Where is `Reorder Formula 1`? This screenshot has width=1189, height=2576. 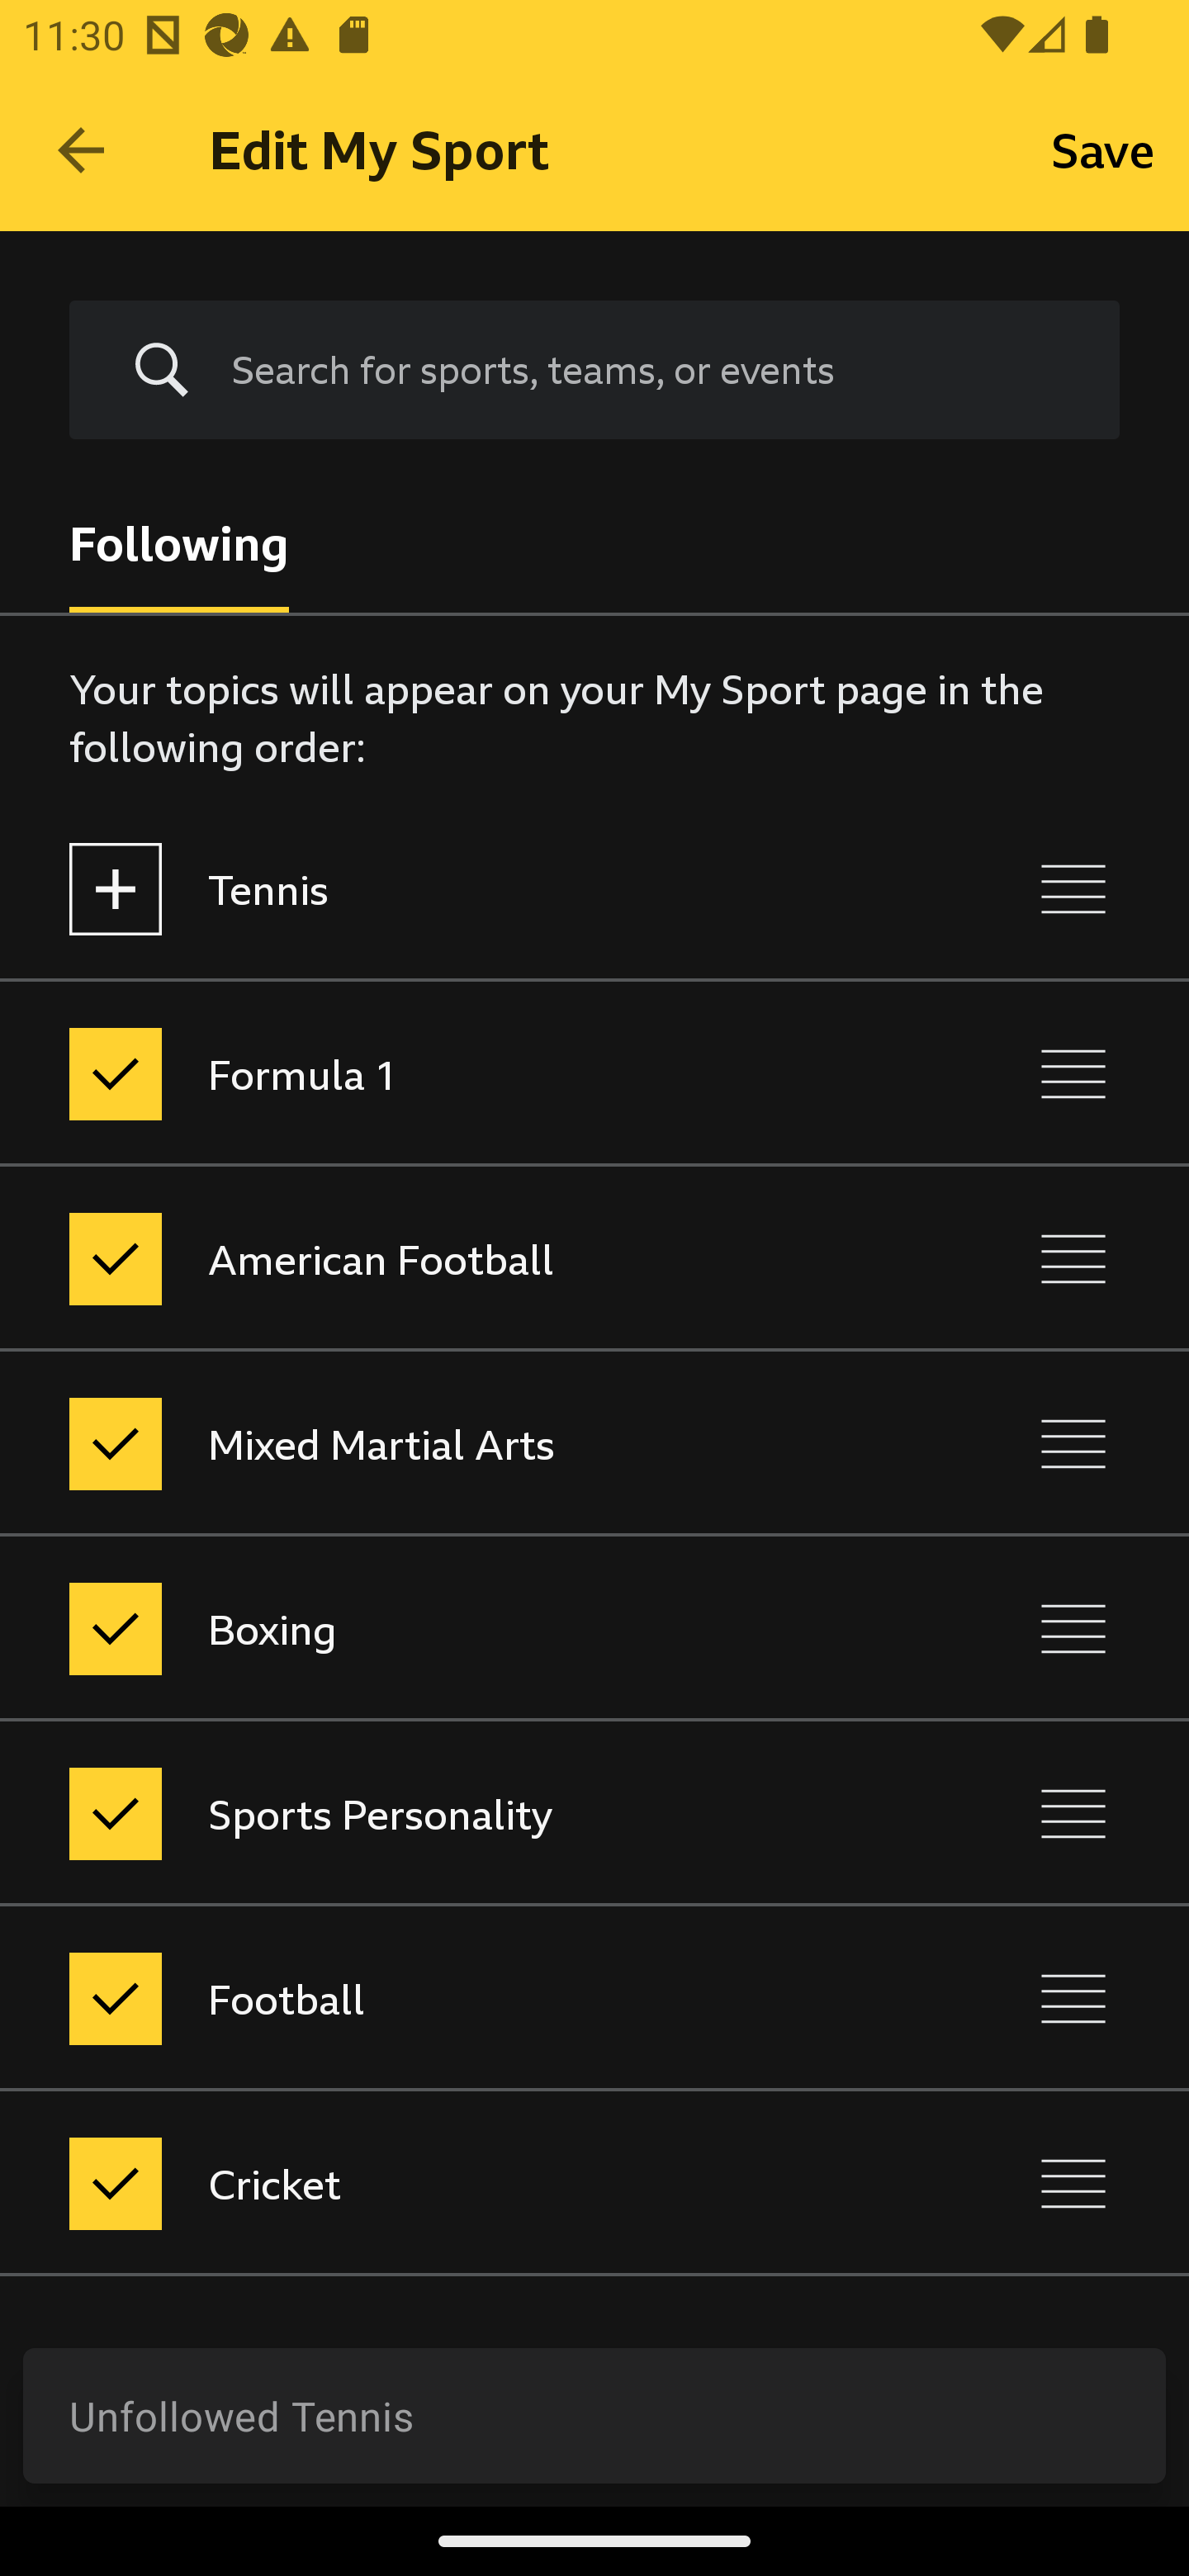 Reorder Formula 1 is located at coordinates (1073, 1073).